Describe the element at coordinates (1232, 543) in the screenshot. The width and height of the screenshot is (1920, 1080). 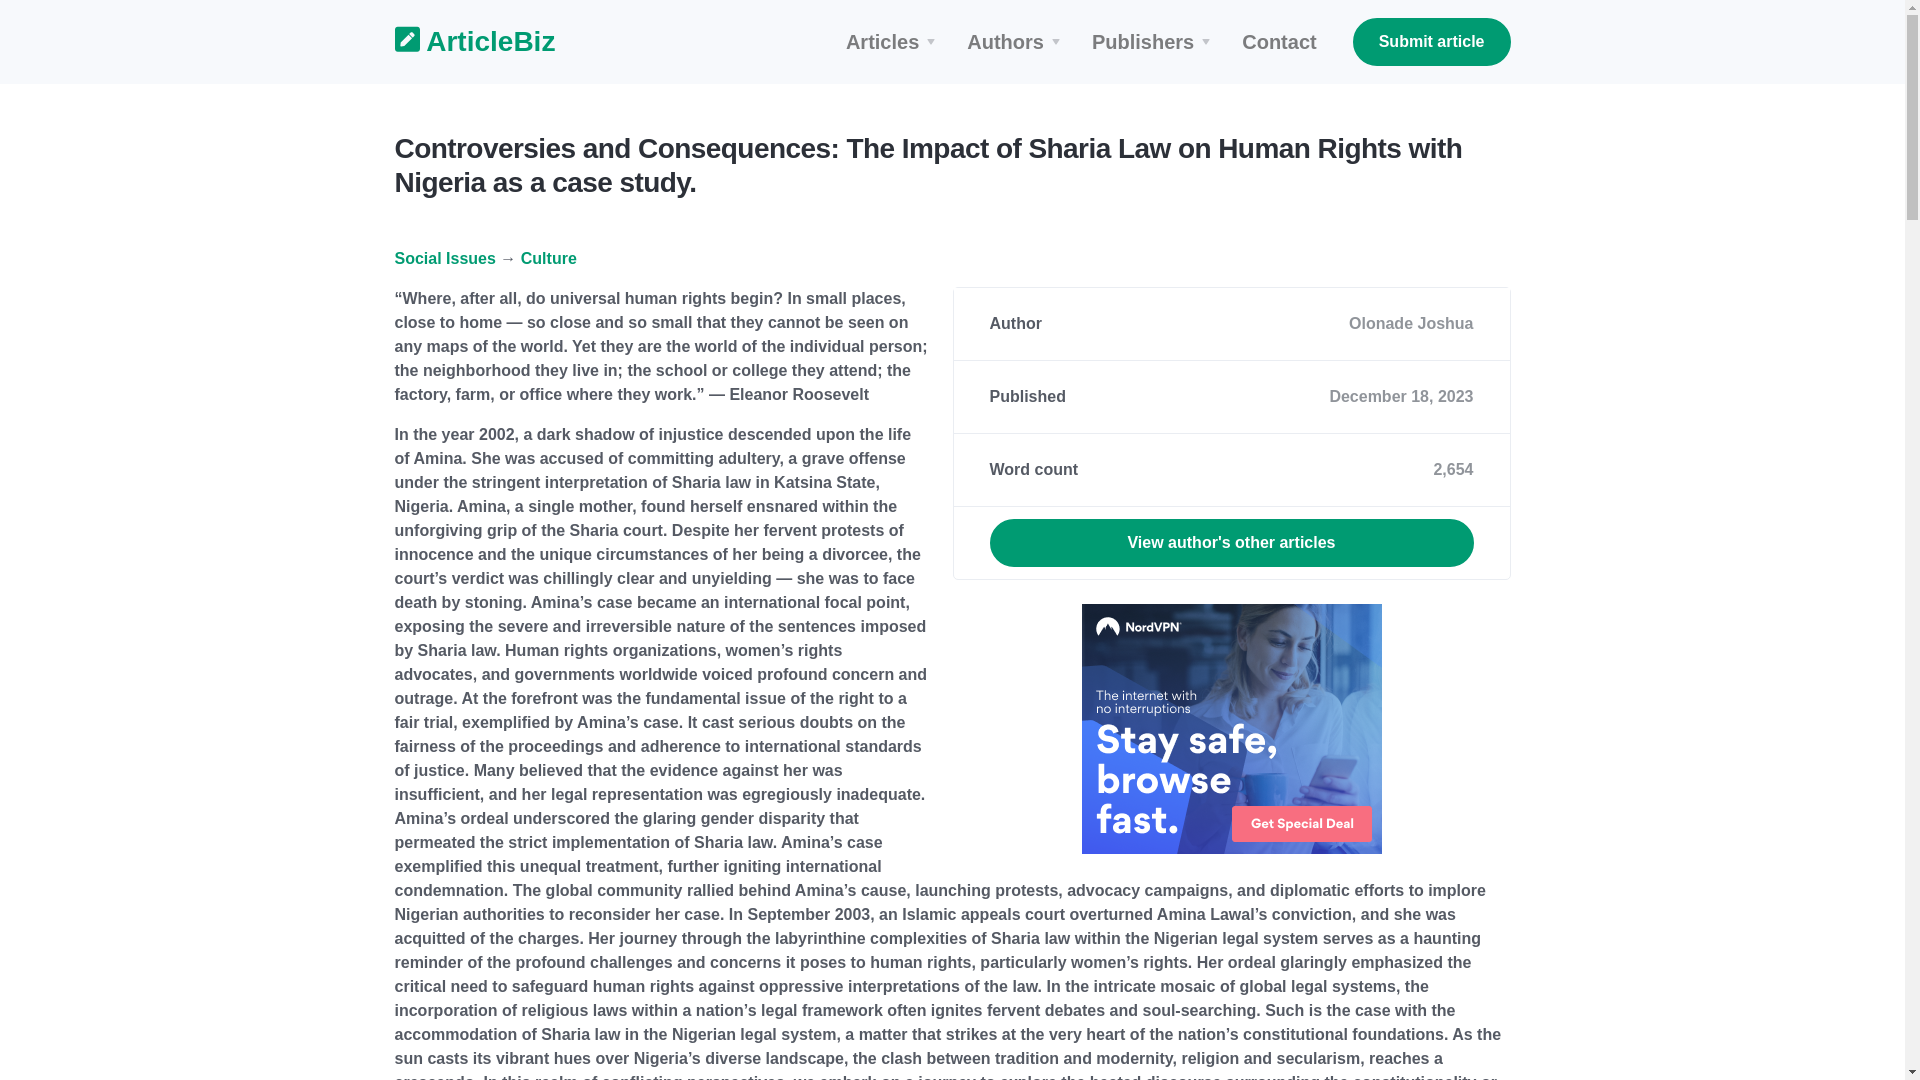
I see `View author's other articles` at that location.